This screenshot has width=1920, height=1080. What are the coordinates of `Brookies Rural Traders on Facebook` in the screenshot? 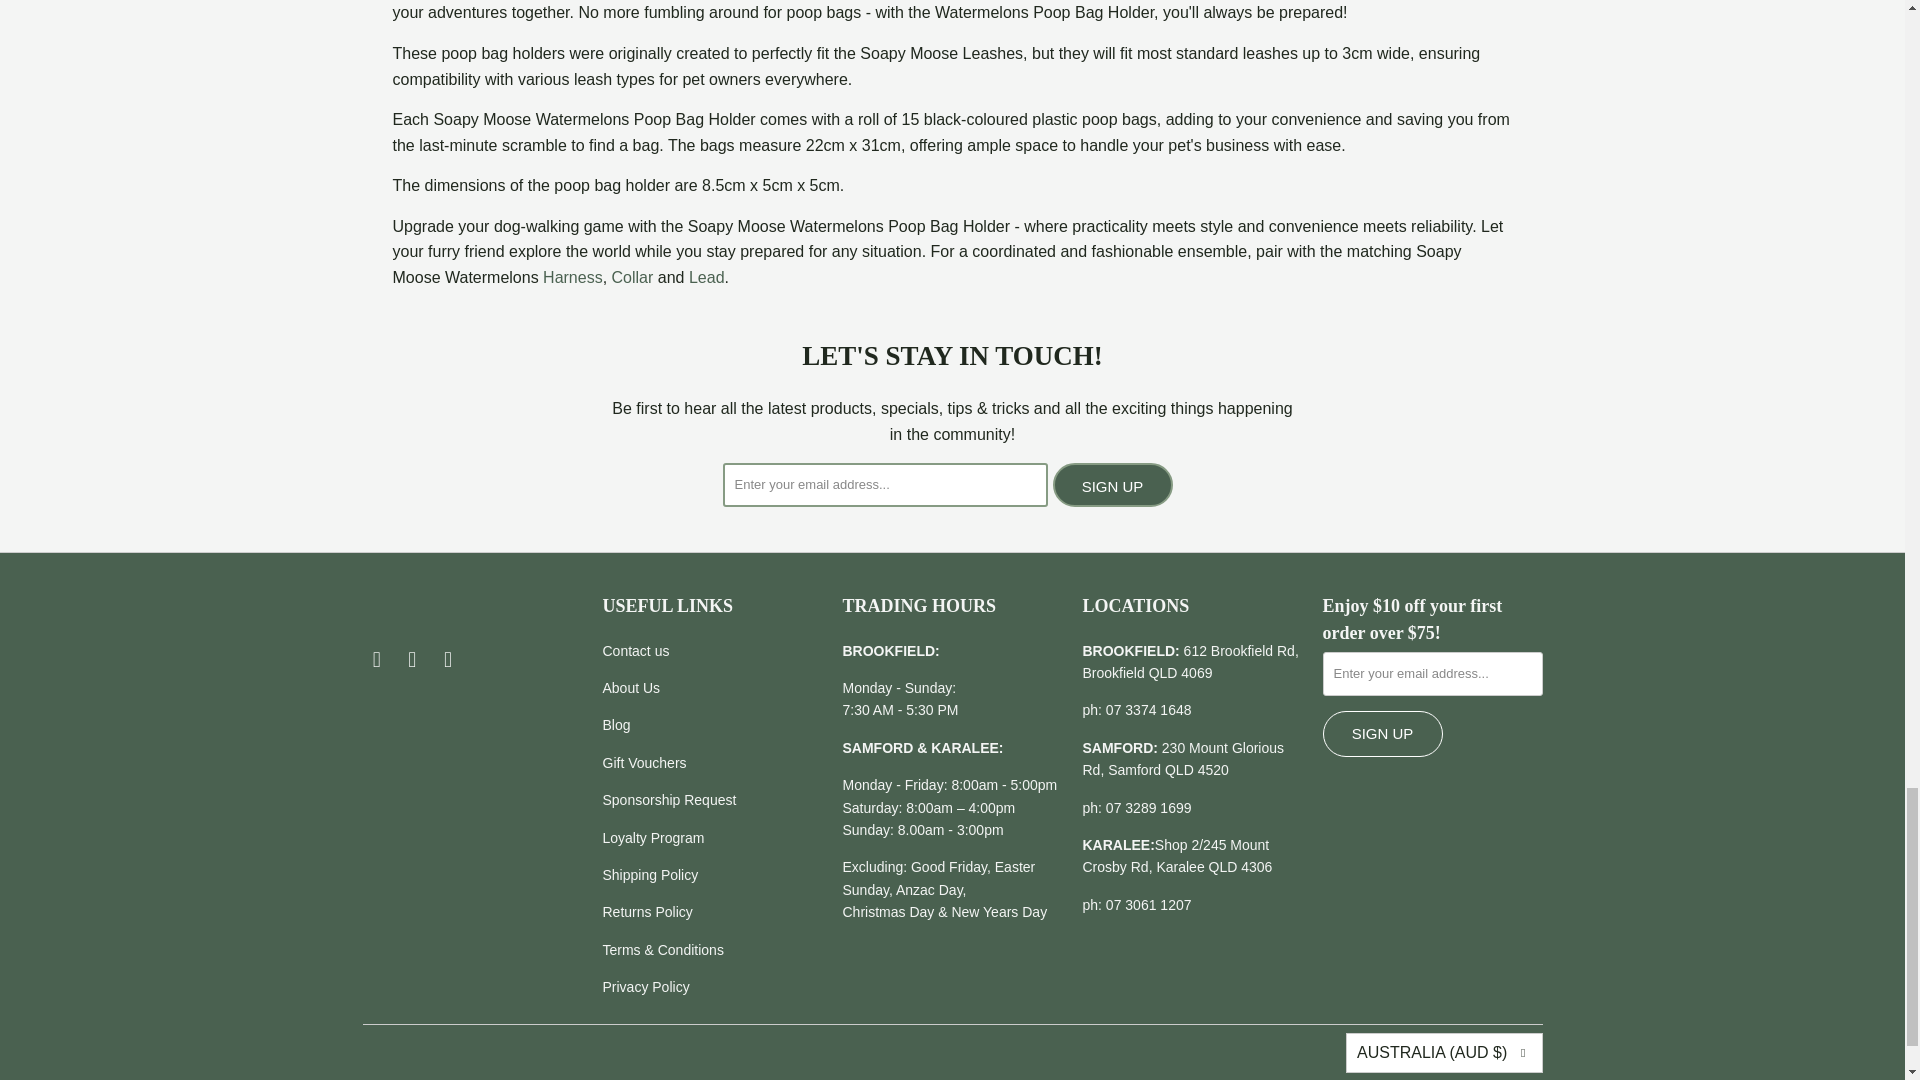 It's located at (376, 660).